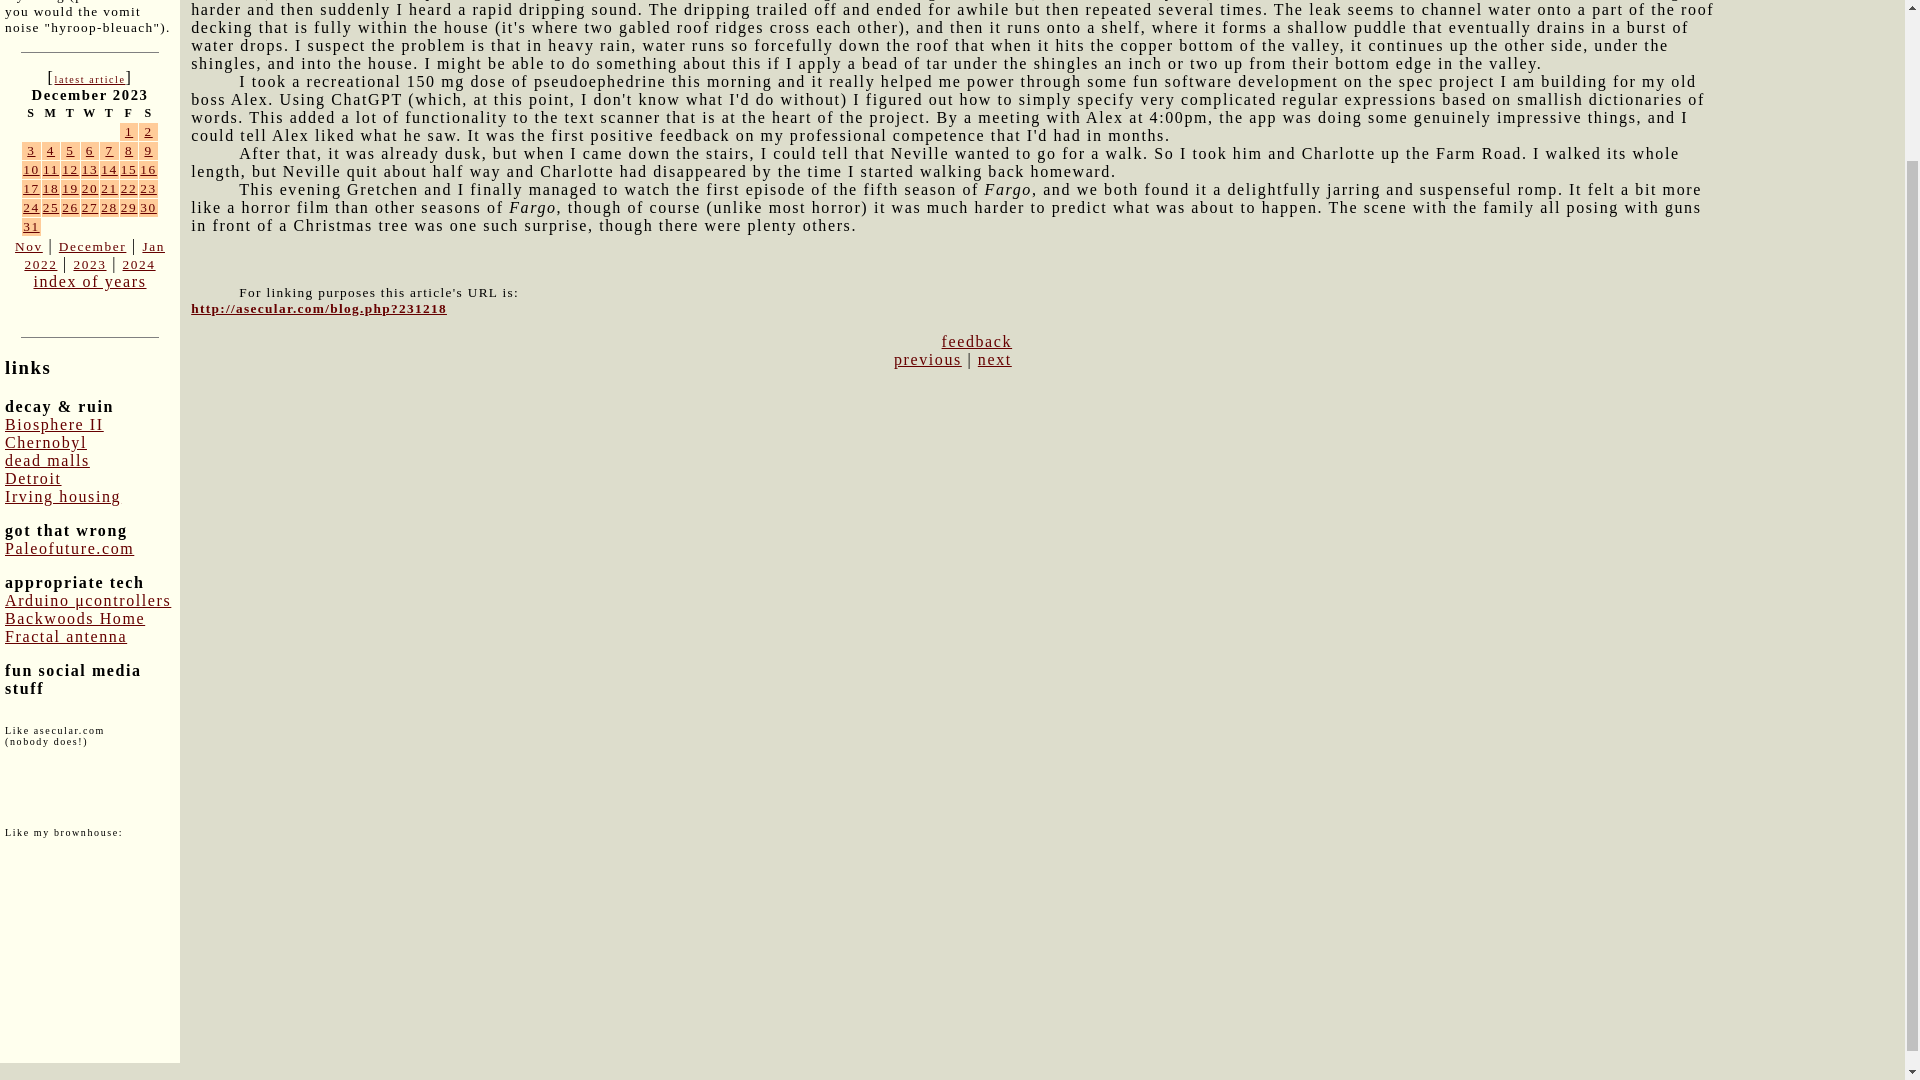 The width and height of the screenshot is (1920, 1080). I want to click on 2024, so click(138, 264).